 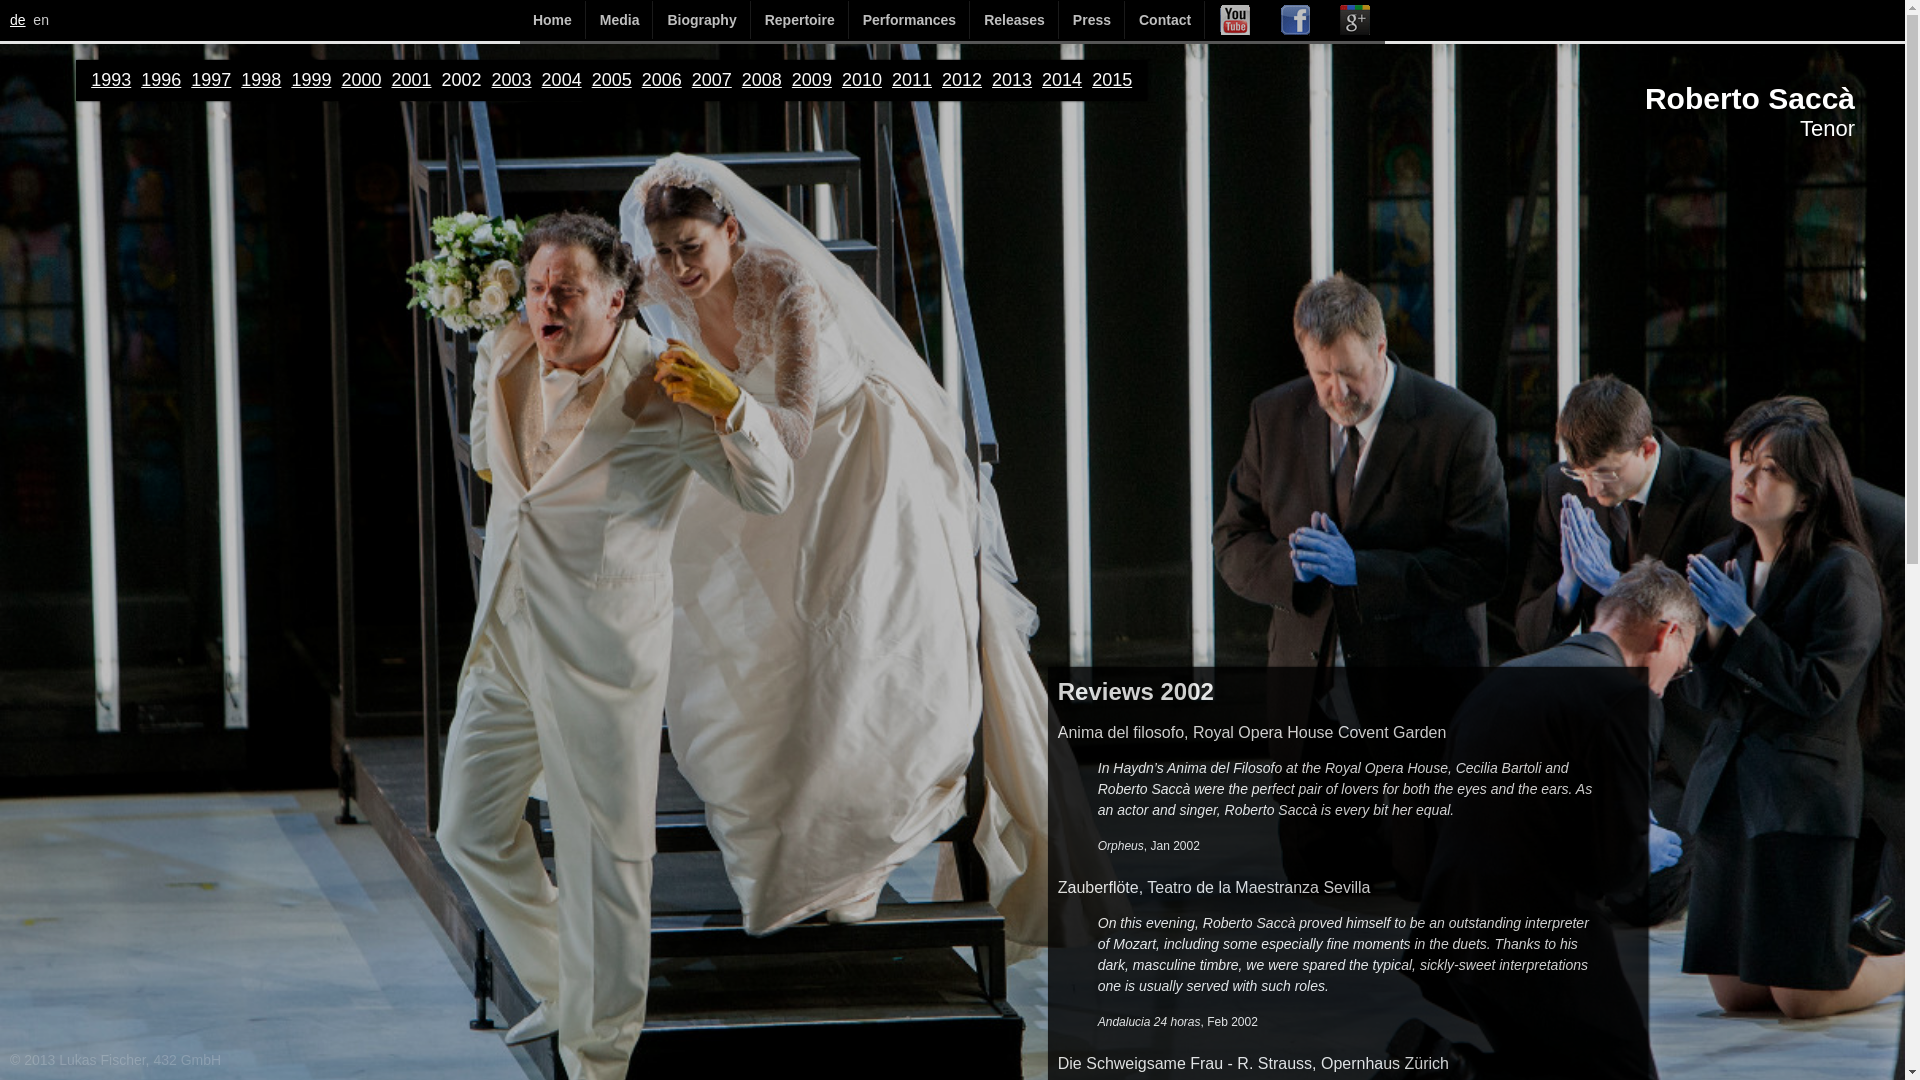 I want to click on de, so click(x=18, y=20).